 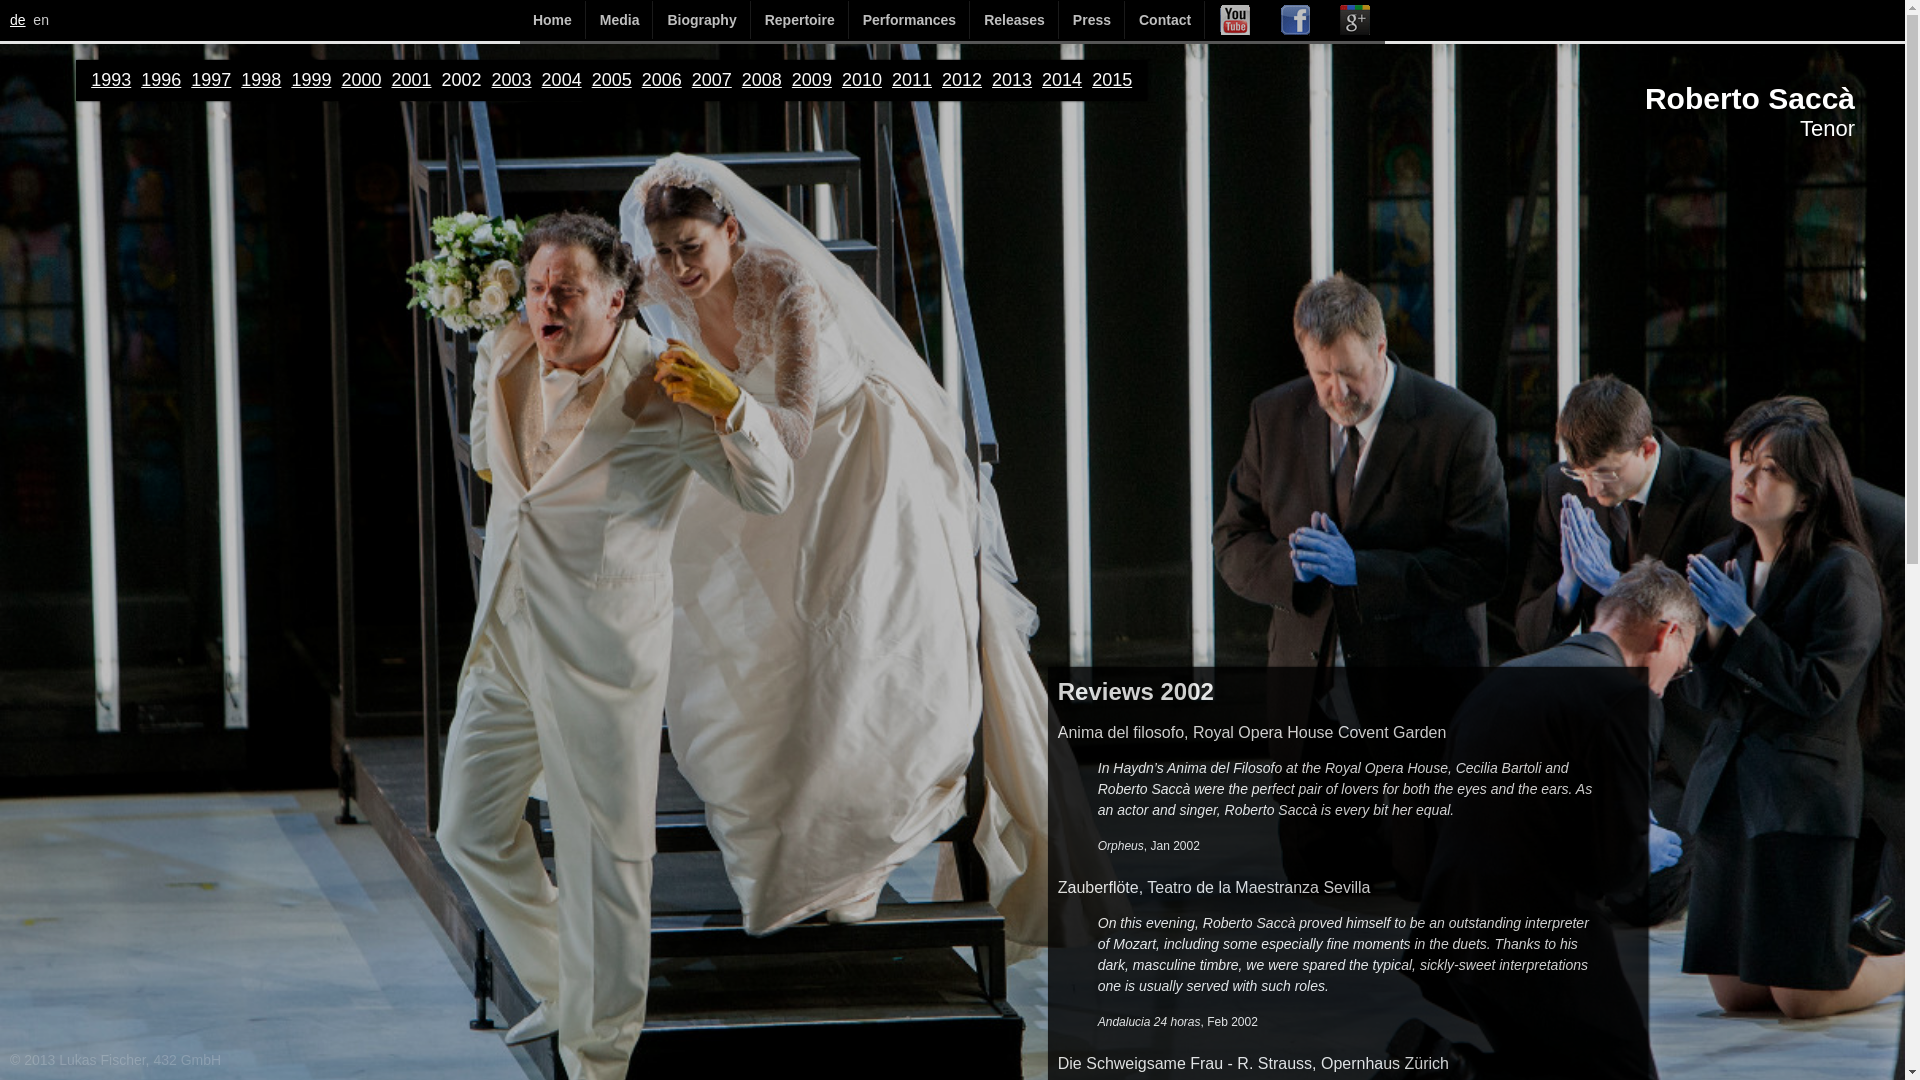 I want to click on de, so click(x=18, y=20).